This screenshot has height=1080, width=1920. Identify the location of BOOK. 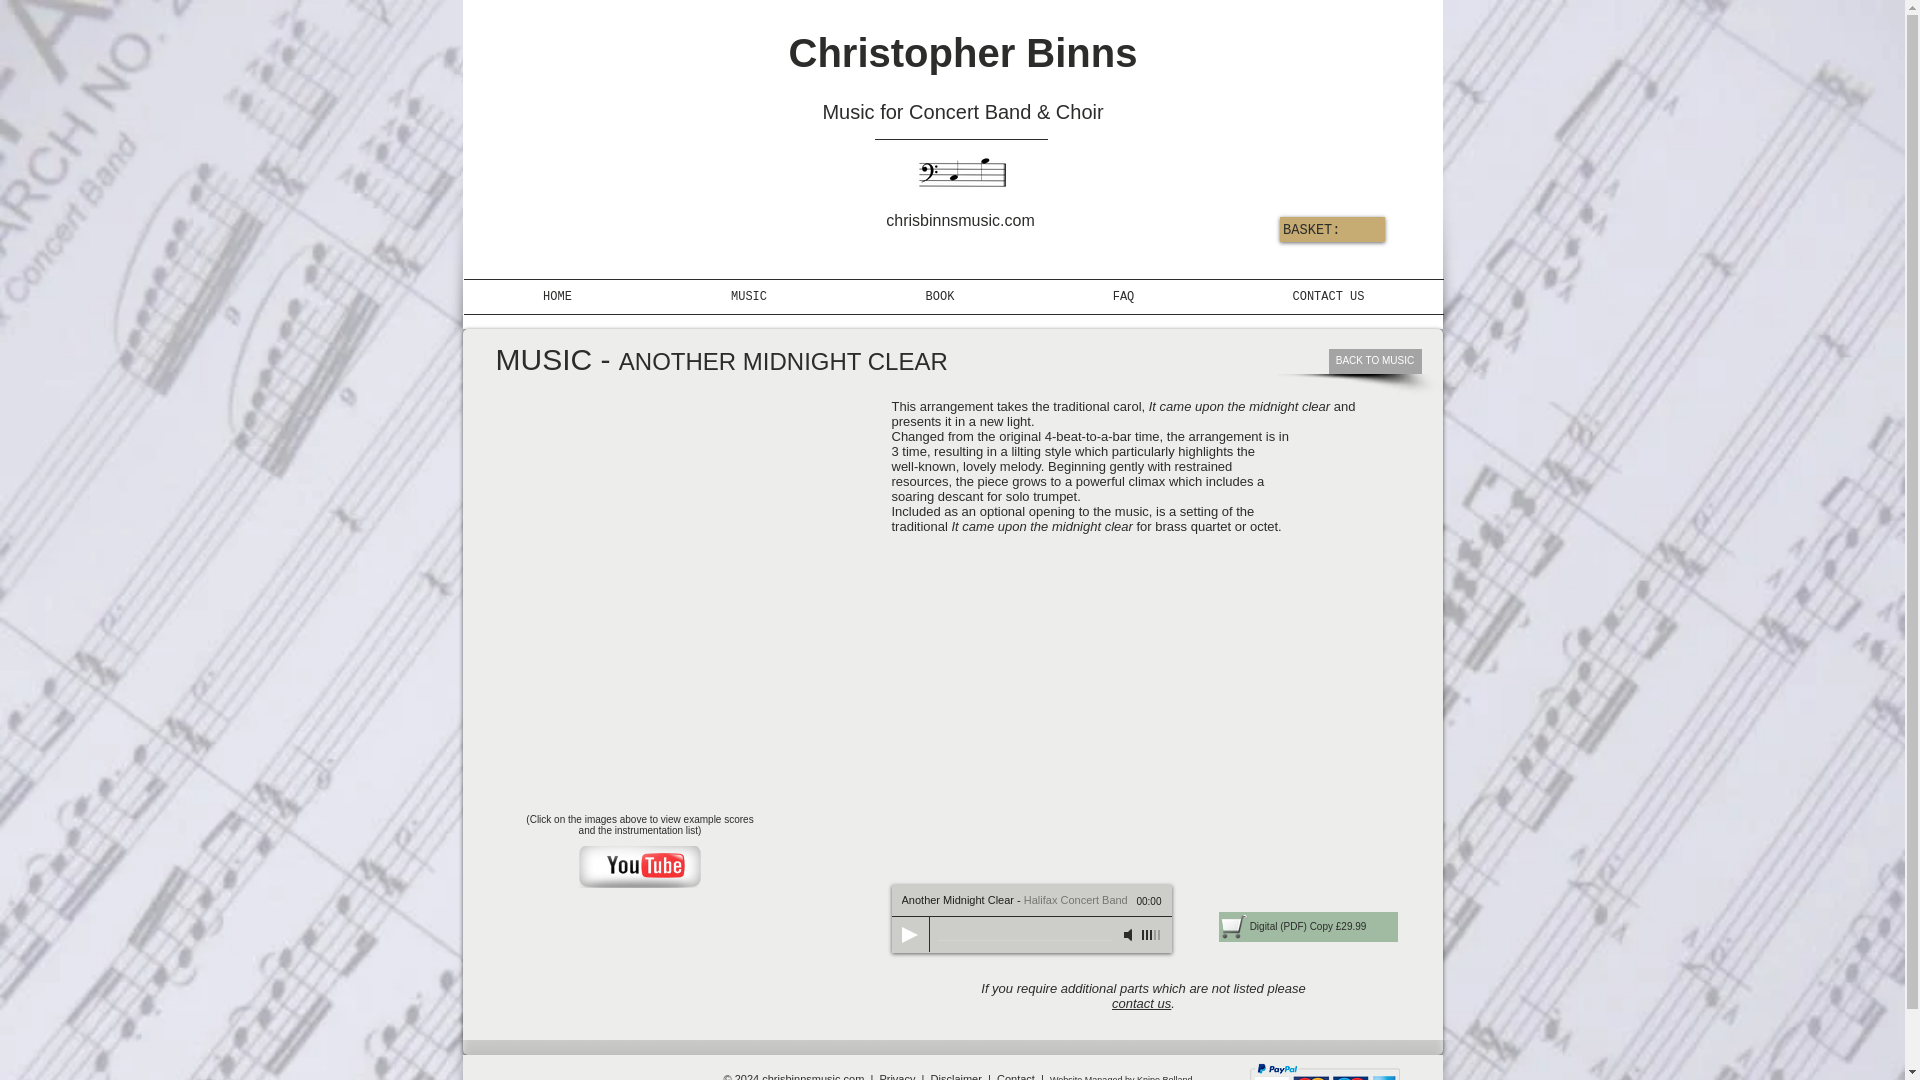
(939, 296).